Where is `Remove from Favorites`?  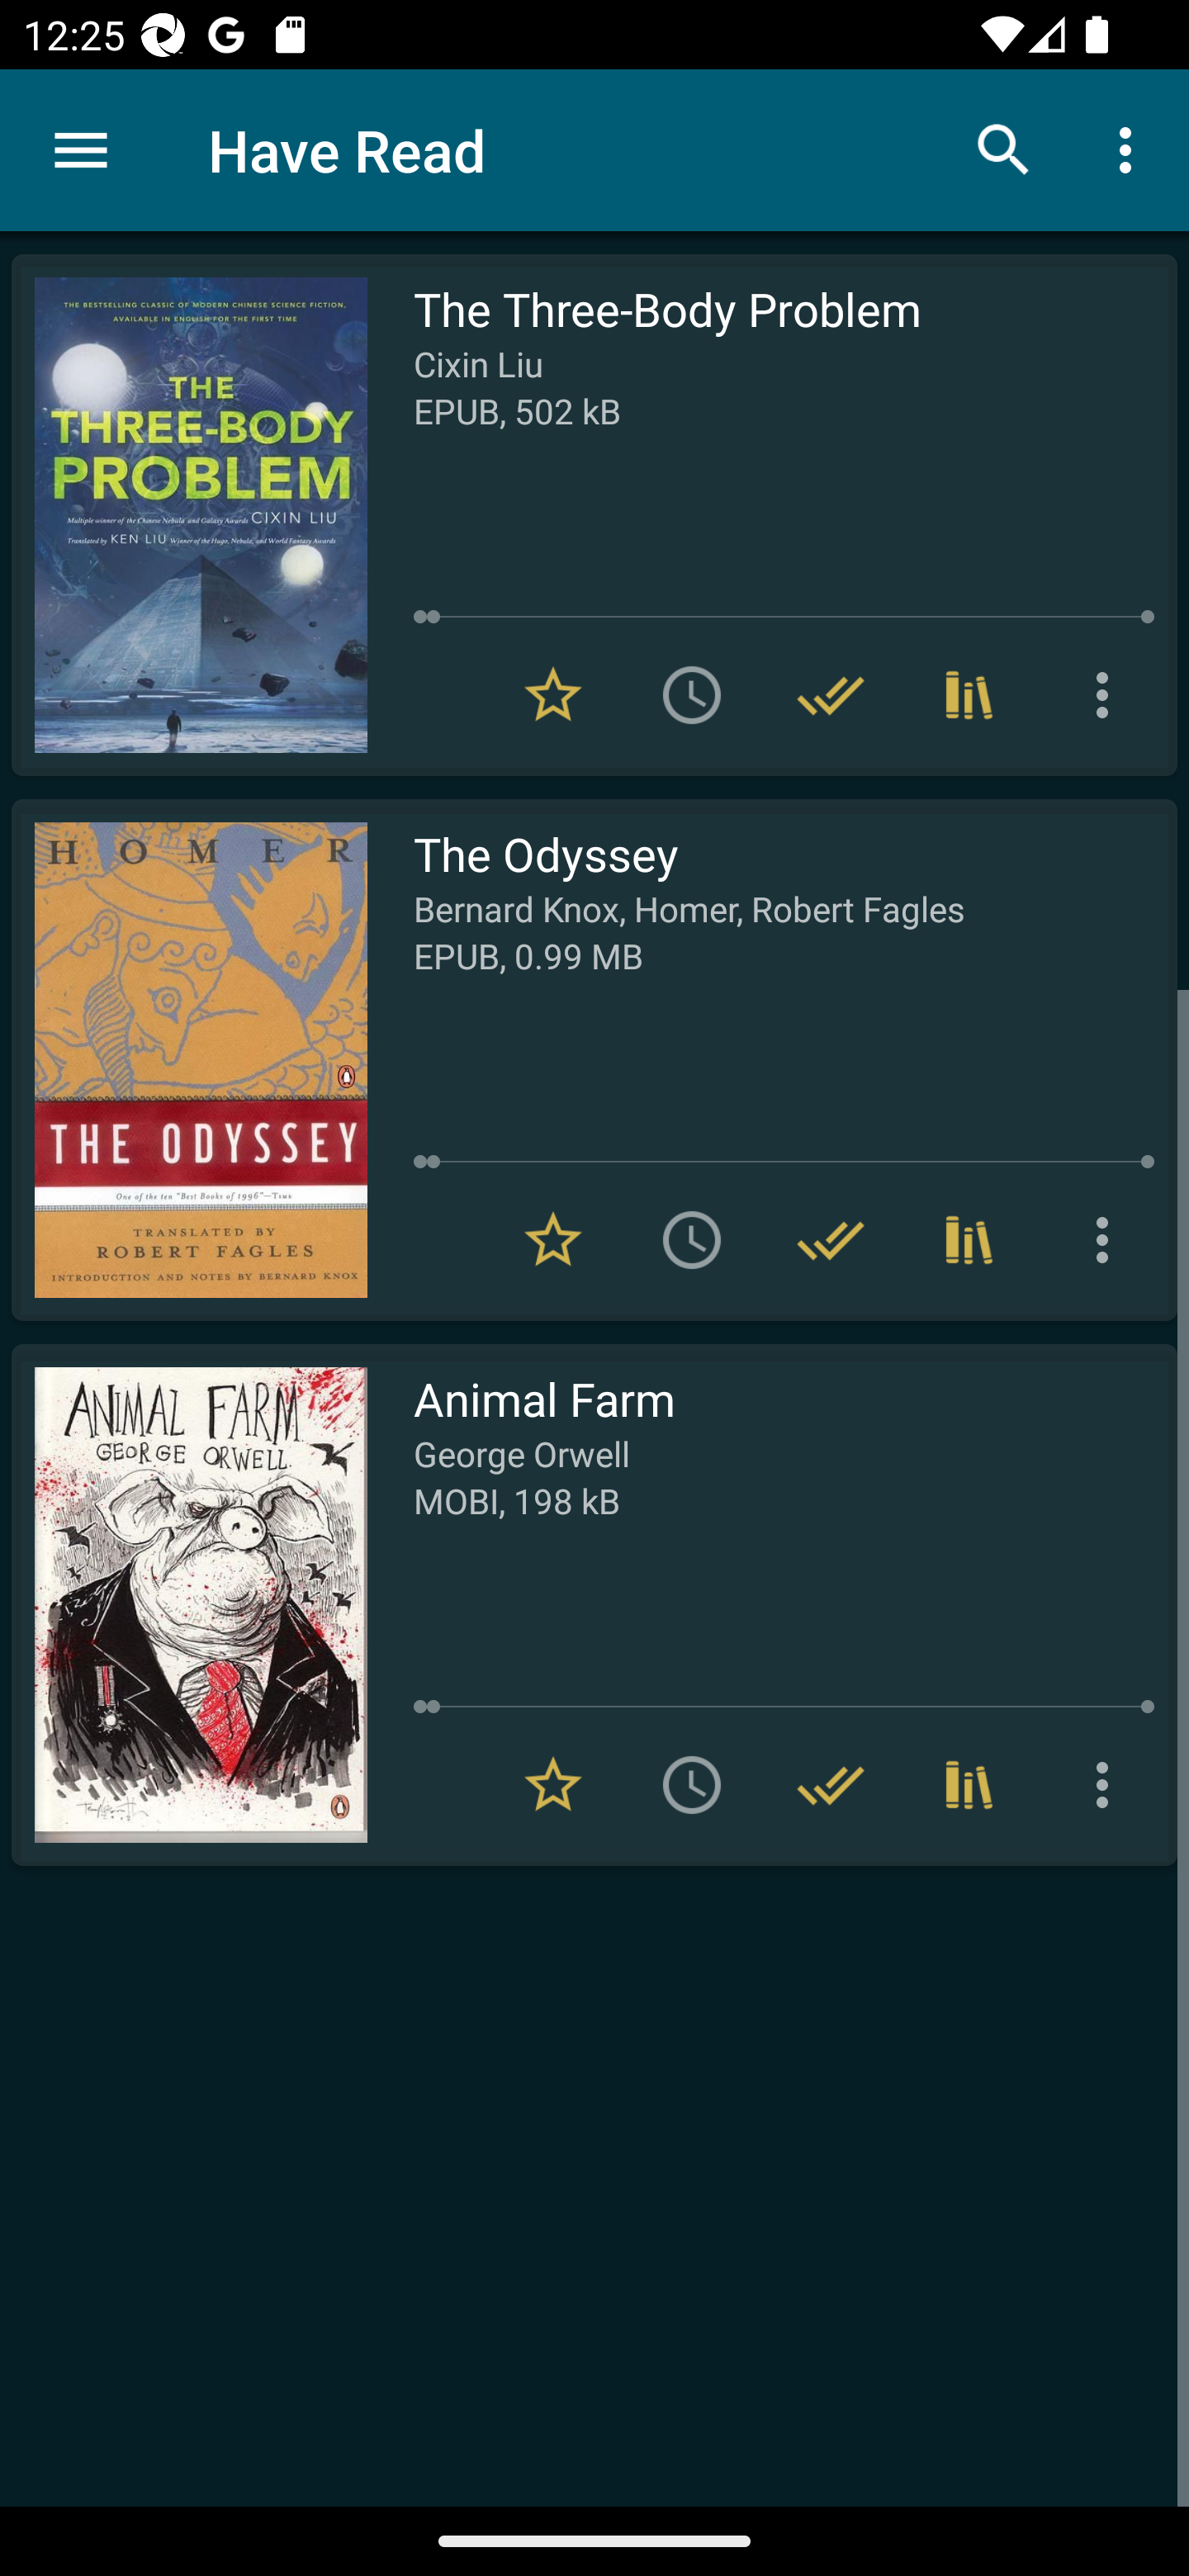
Remove from Favorites is located at coordinates (553, 695).